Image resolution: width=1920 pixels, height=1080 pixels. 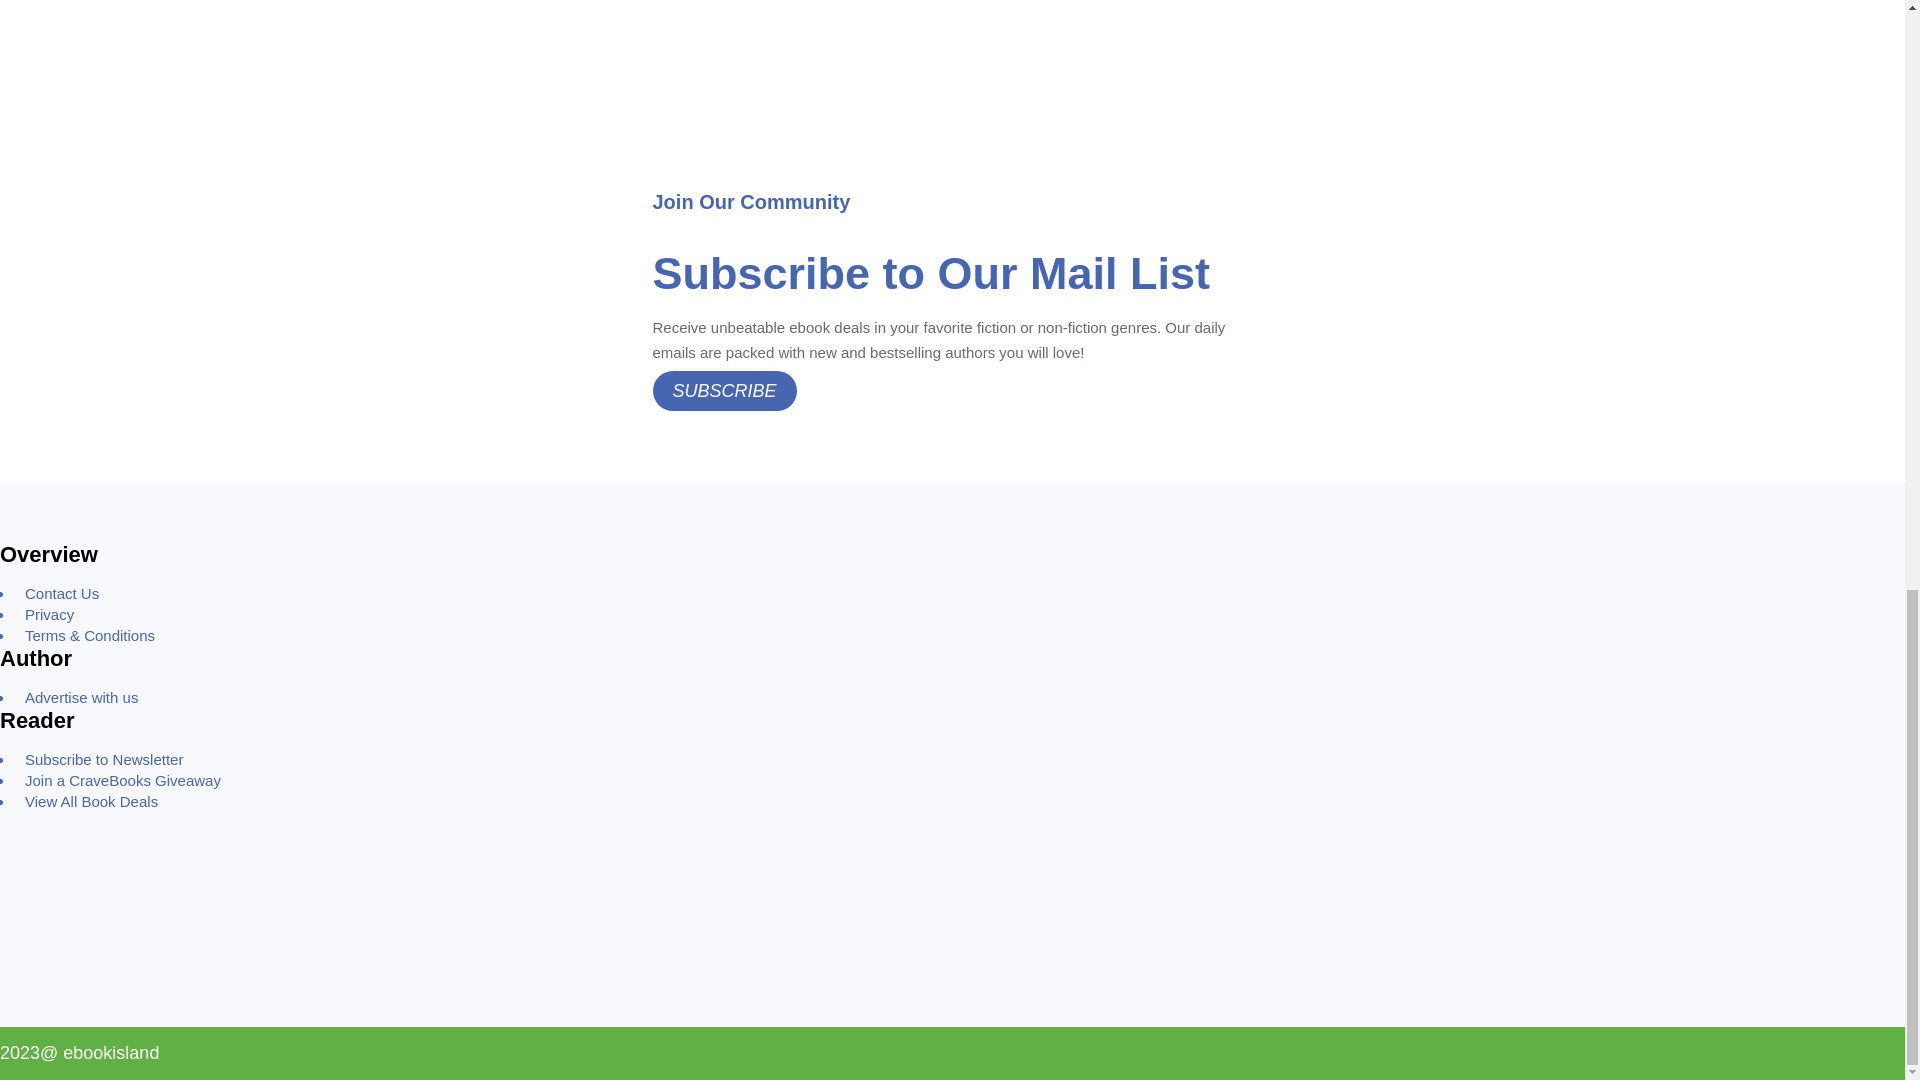 What do you see at coordinates (50, 614) in the screenshot?
I see `Privacy` at bounding box center [50, 614].